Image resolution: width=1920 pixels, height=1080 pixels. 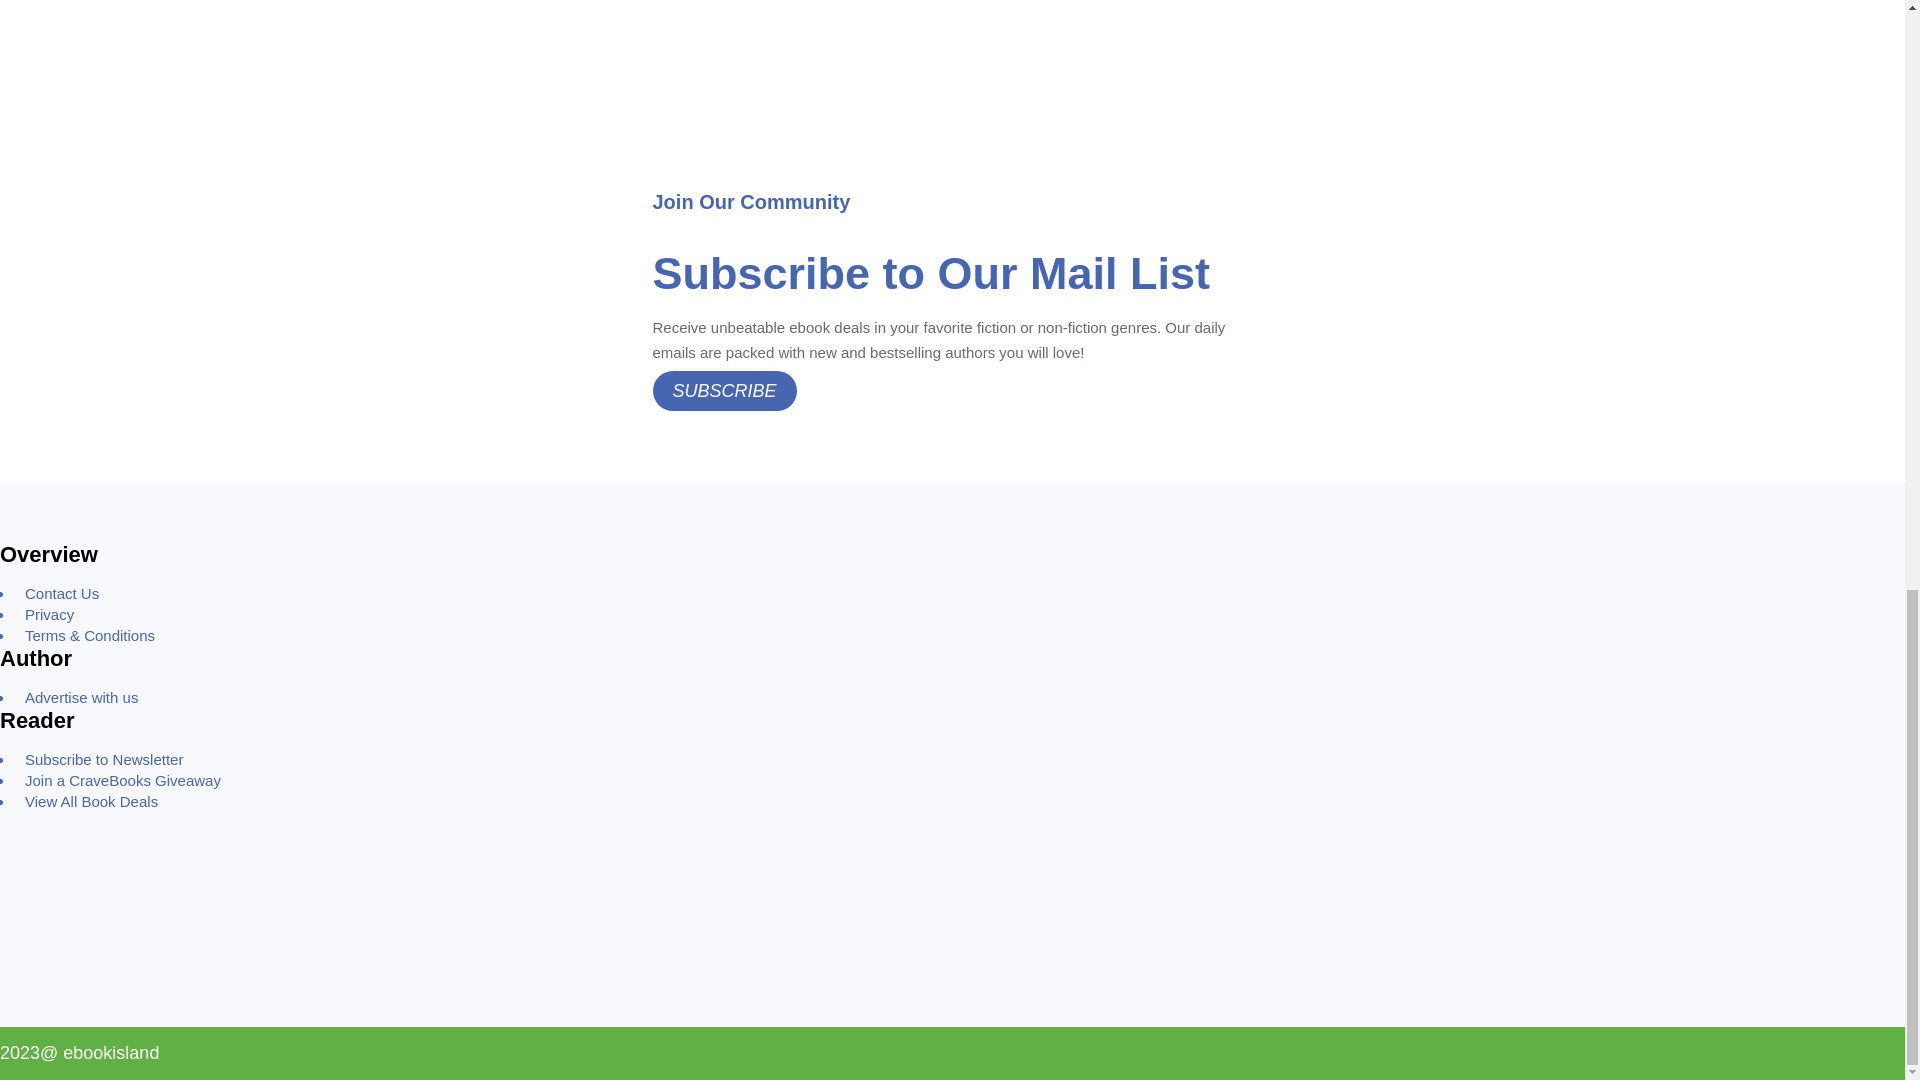 What do you see at coordinates (50, 614) in the screenshot?
I see `Privacy` at bounding box center [50, 614].